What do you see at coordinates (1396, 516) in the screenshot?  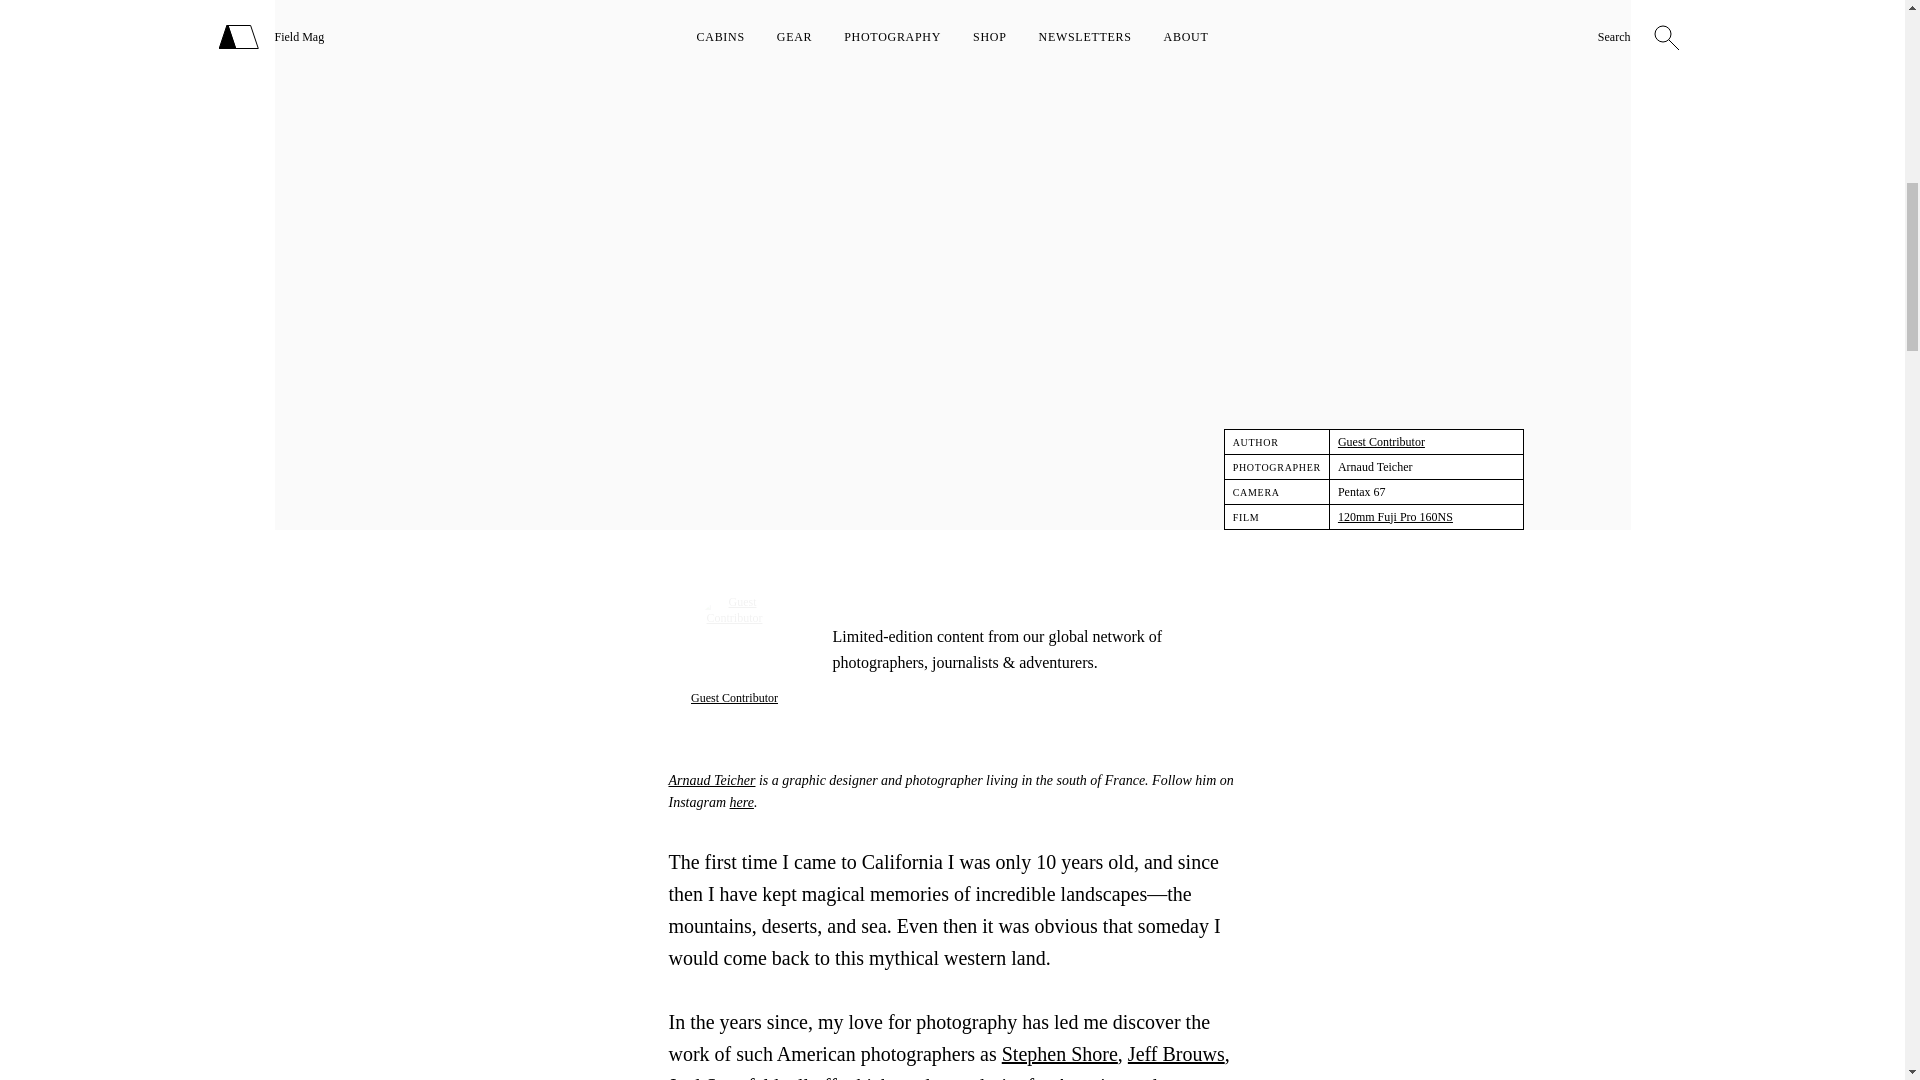 I see `120mm Fuji Pro 160NS` at bounding box center [1396, 516].